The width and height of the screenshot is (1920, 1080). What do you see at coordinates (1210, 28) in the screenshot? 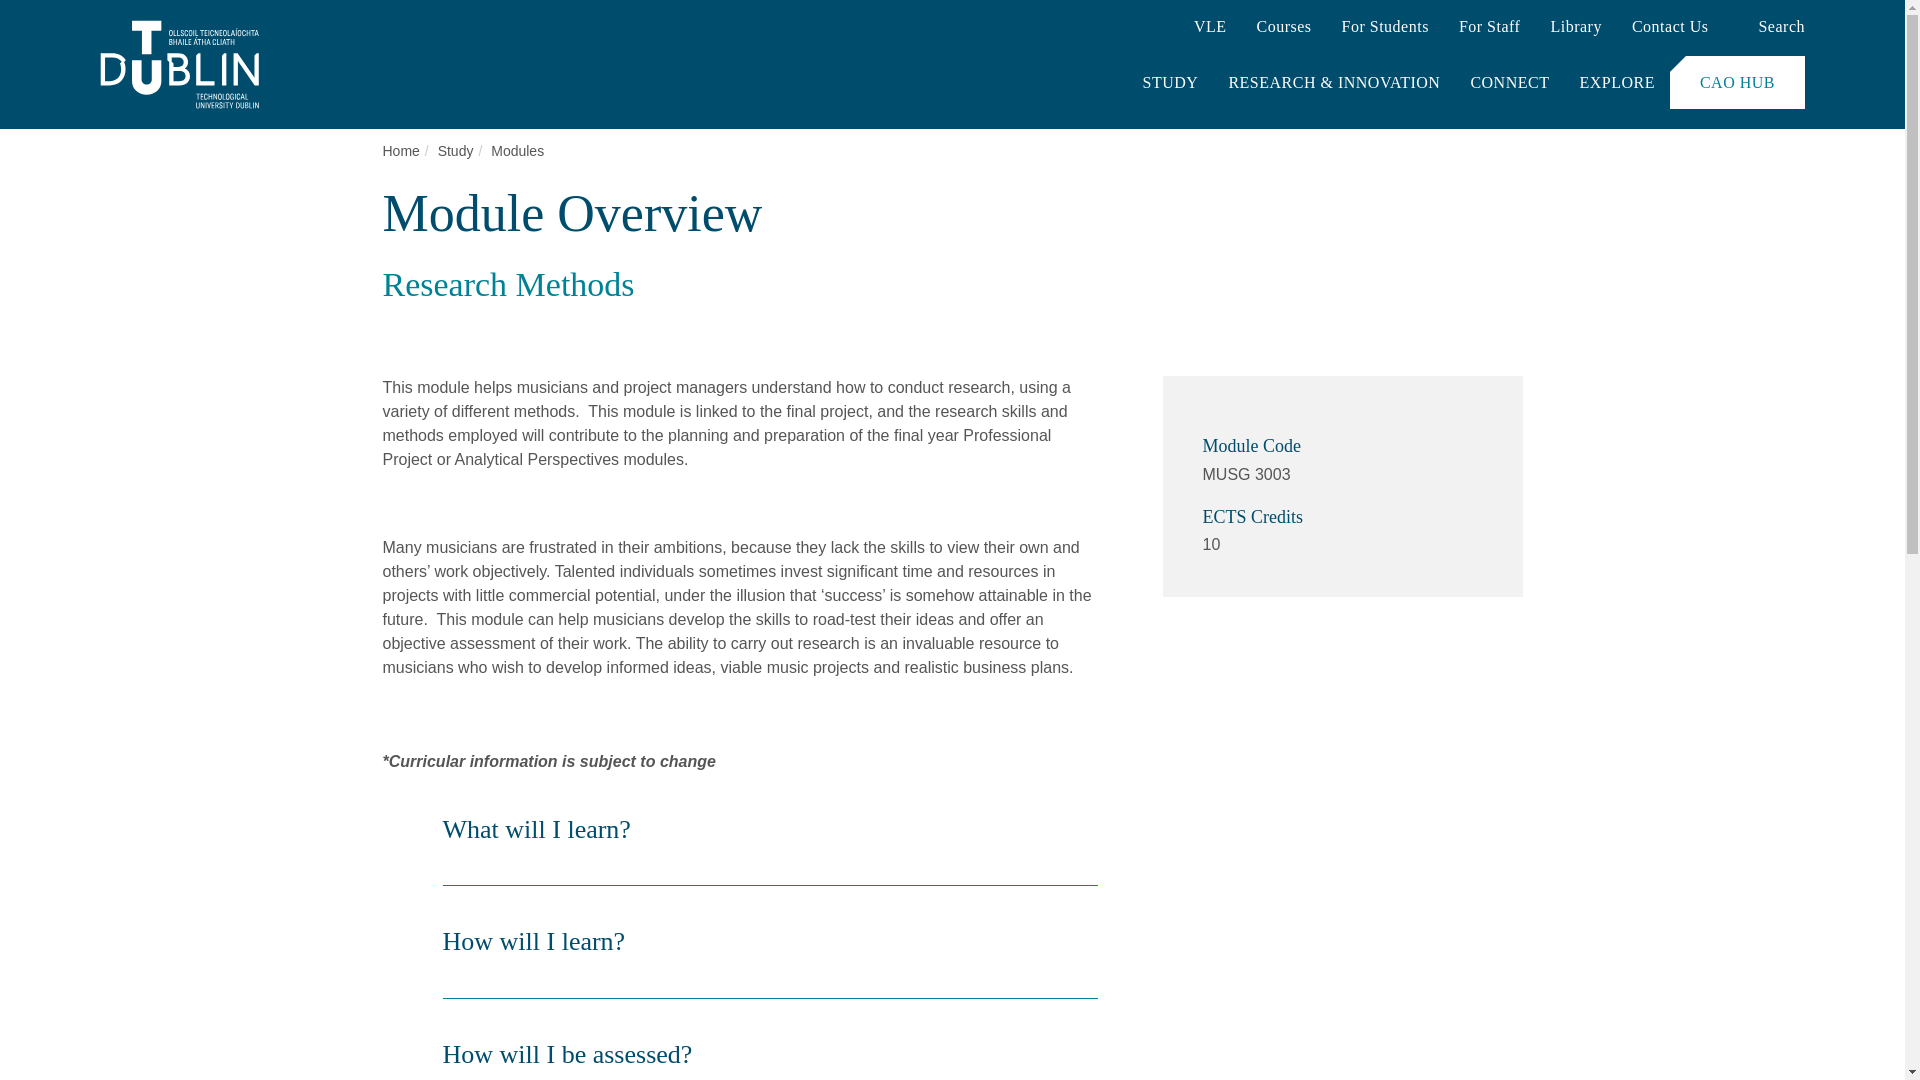
I see `VLE` at bounding box center [1210, 28].